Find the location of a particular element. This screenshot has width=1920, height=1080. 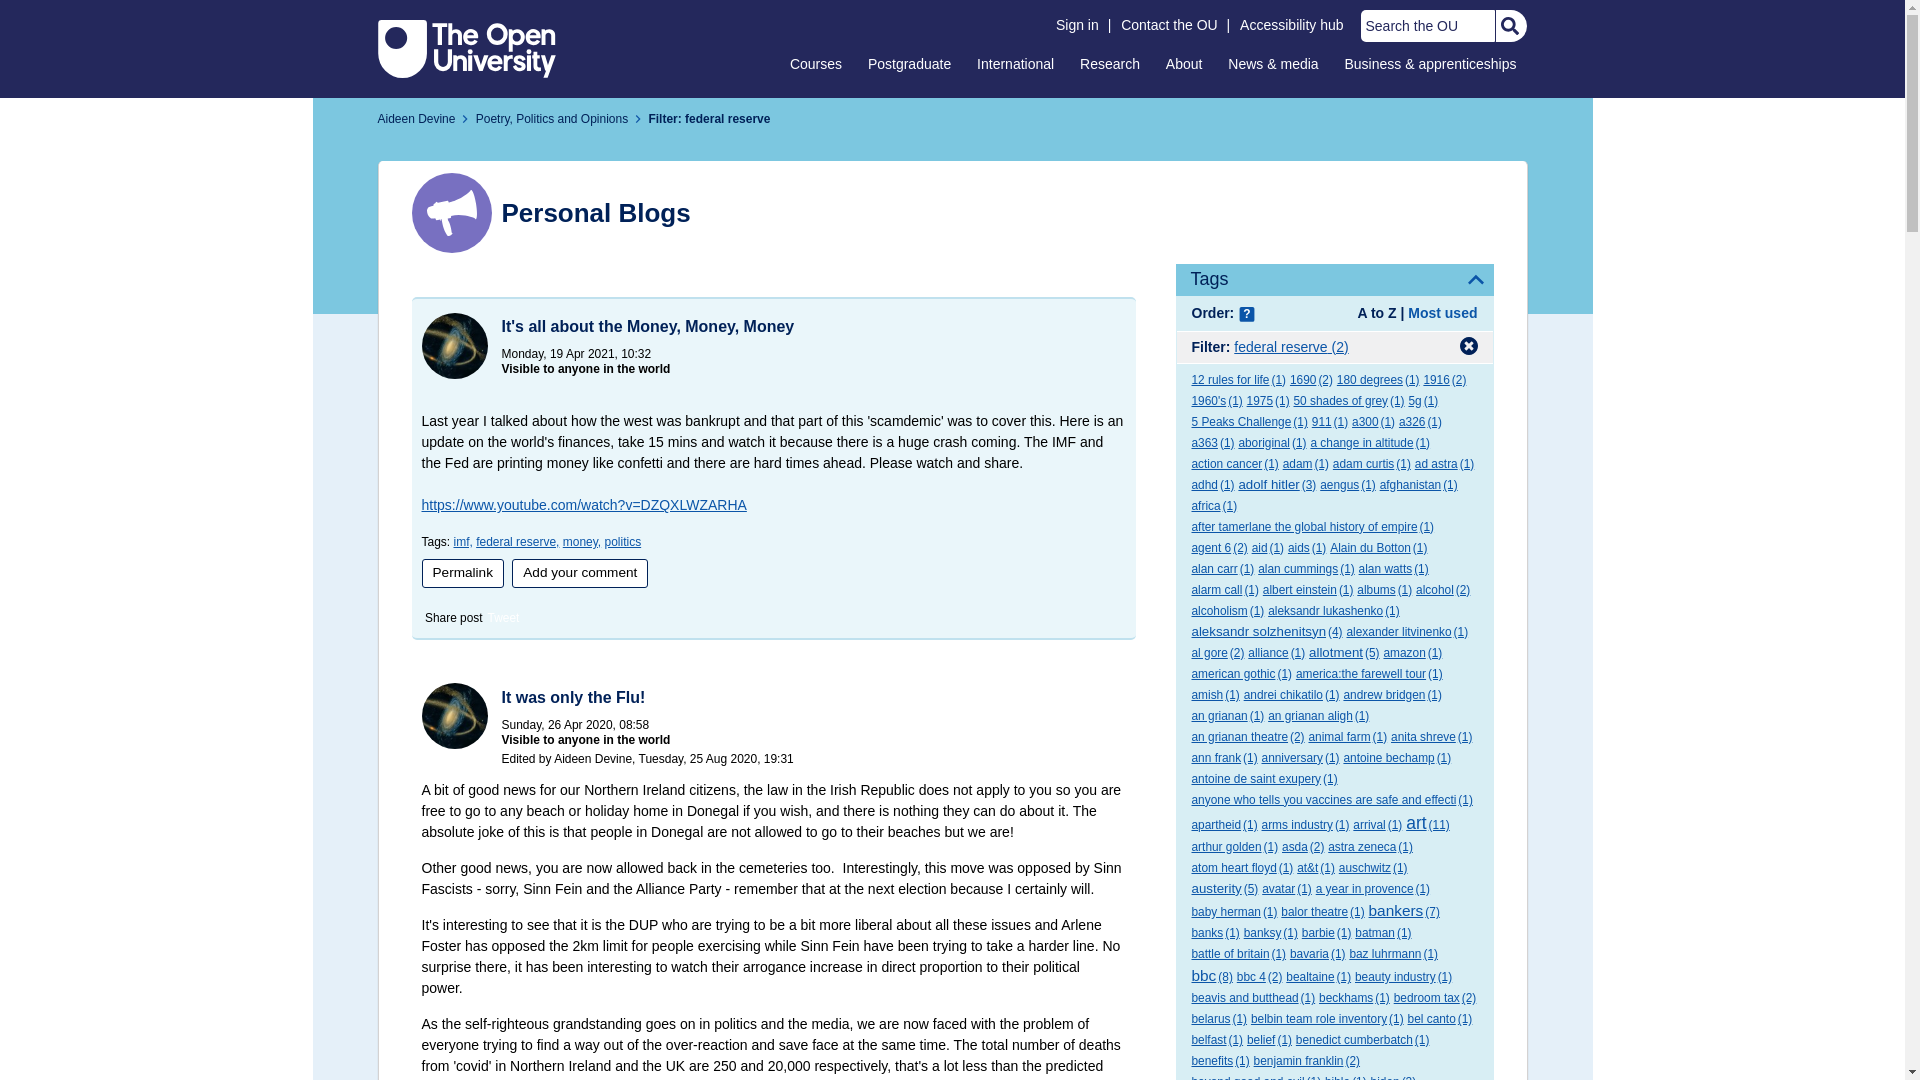

Research is located at coordinates (1110, 63).